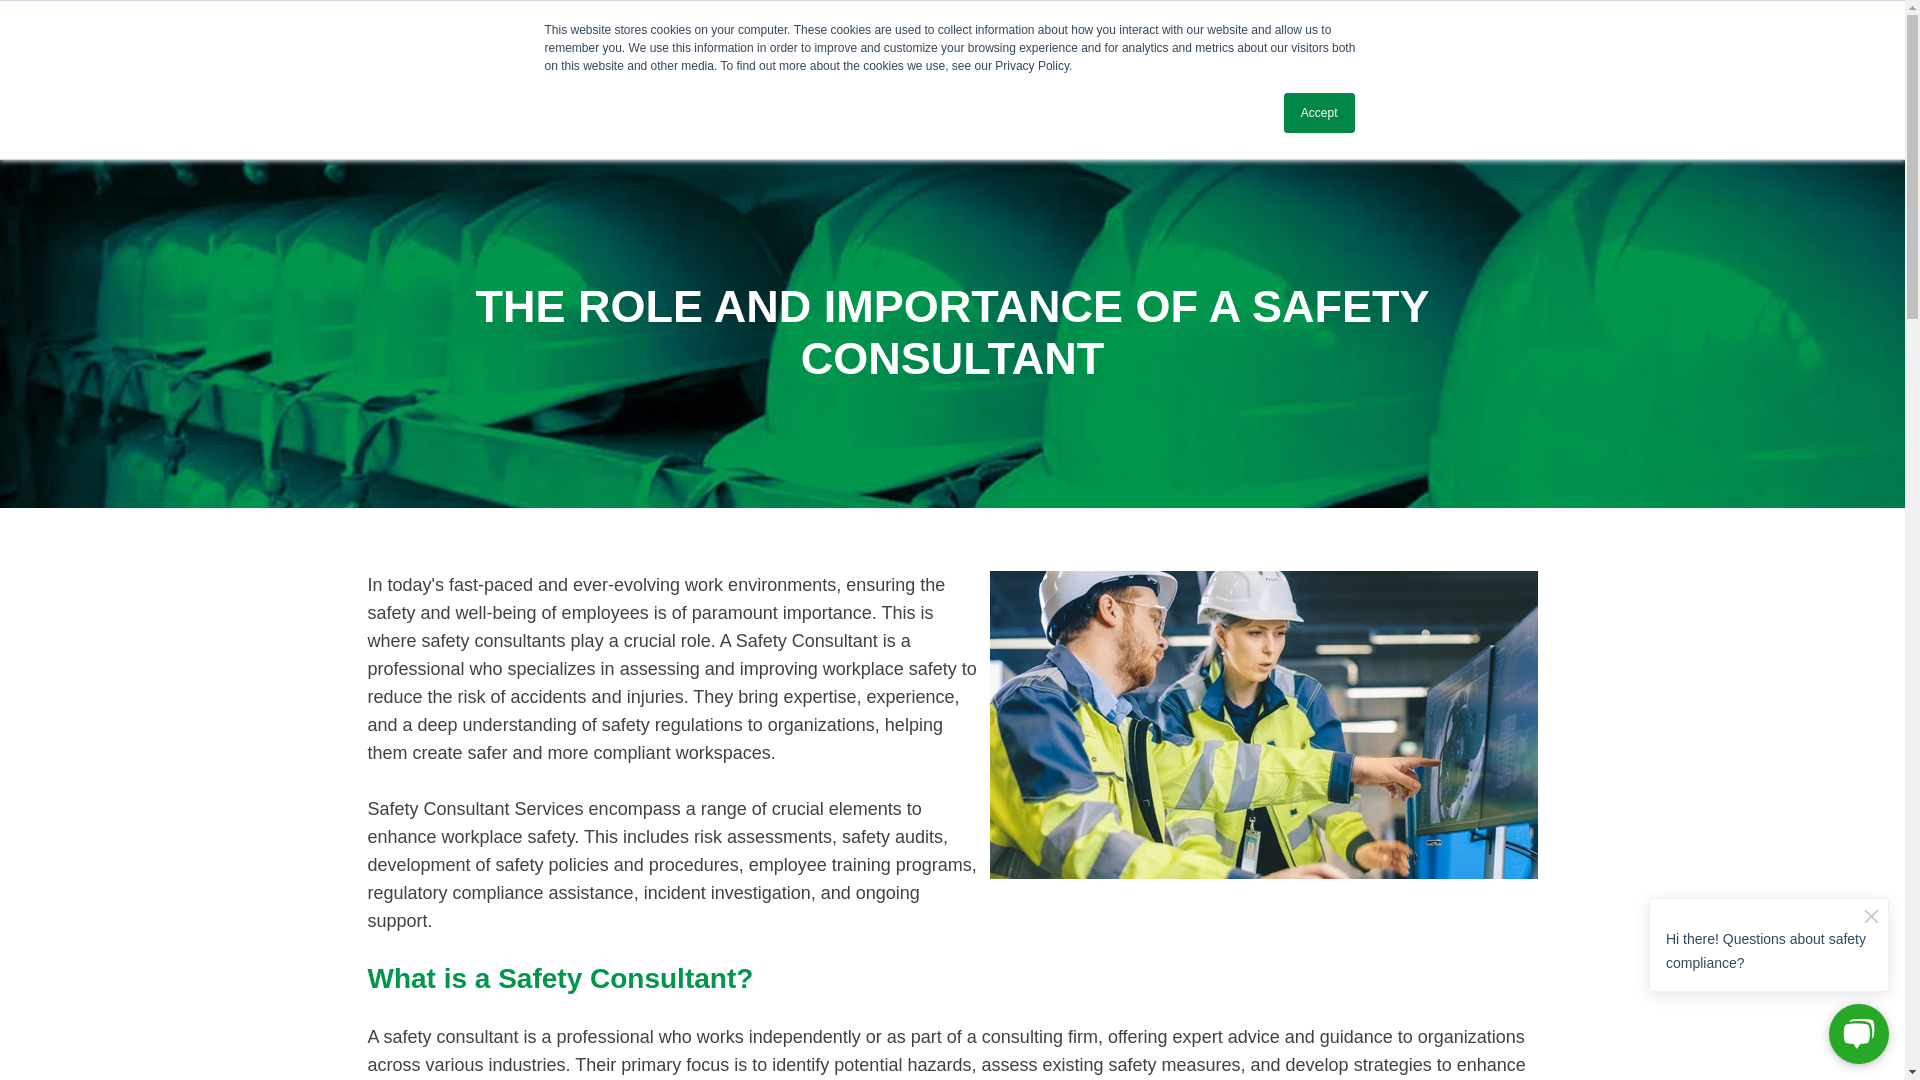 The height and width of the screenshot is (1080, 1920). I want to click on Accept, so click(1320, 112).